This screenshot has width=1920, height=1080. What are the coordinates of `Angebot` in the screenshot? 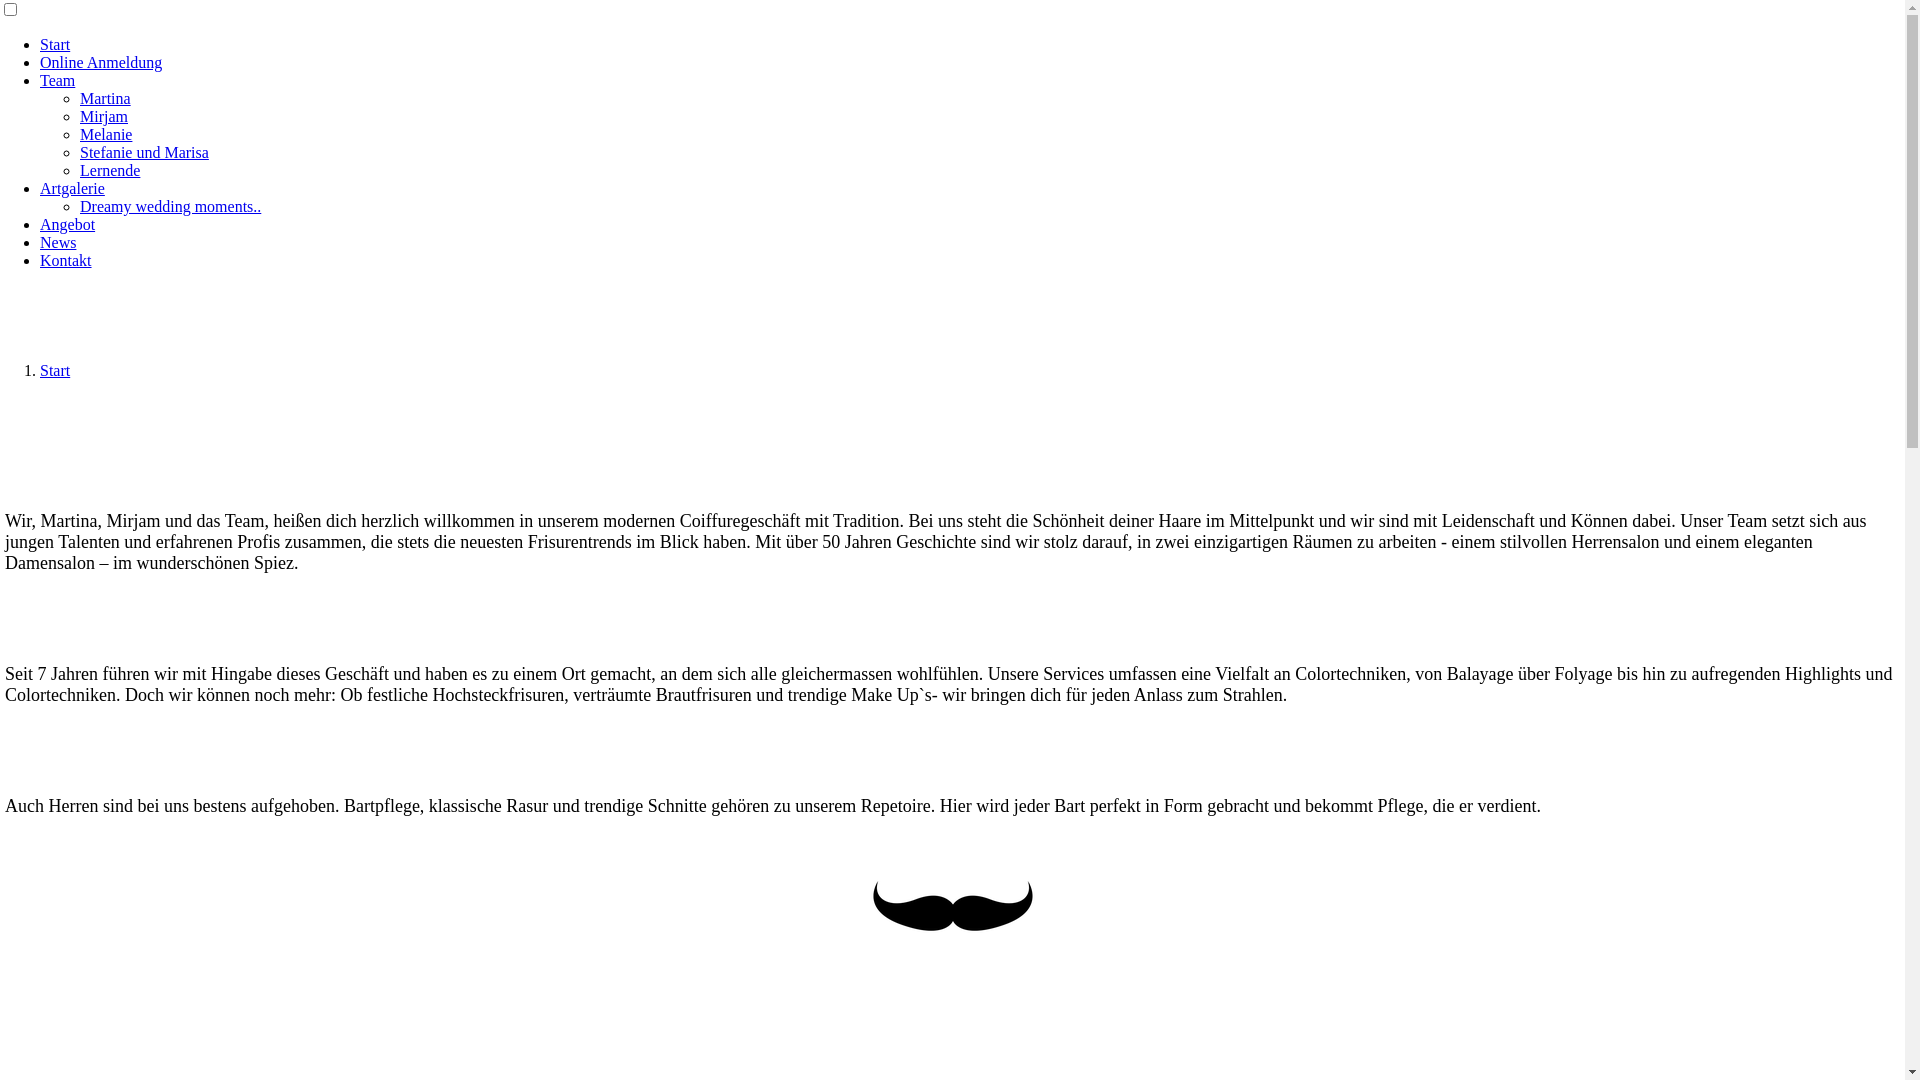 It's located at (68, 224).